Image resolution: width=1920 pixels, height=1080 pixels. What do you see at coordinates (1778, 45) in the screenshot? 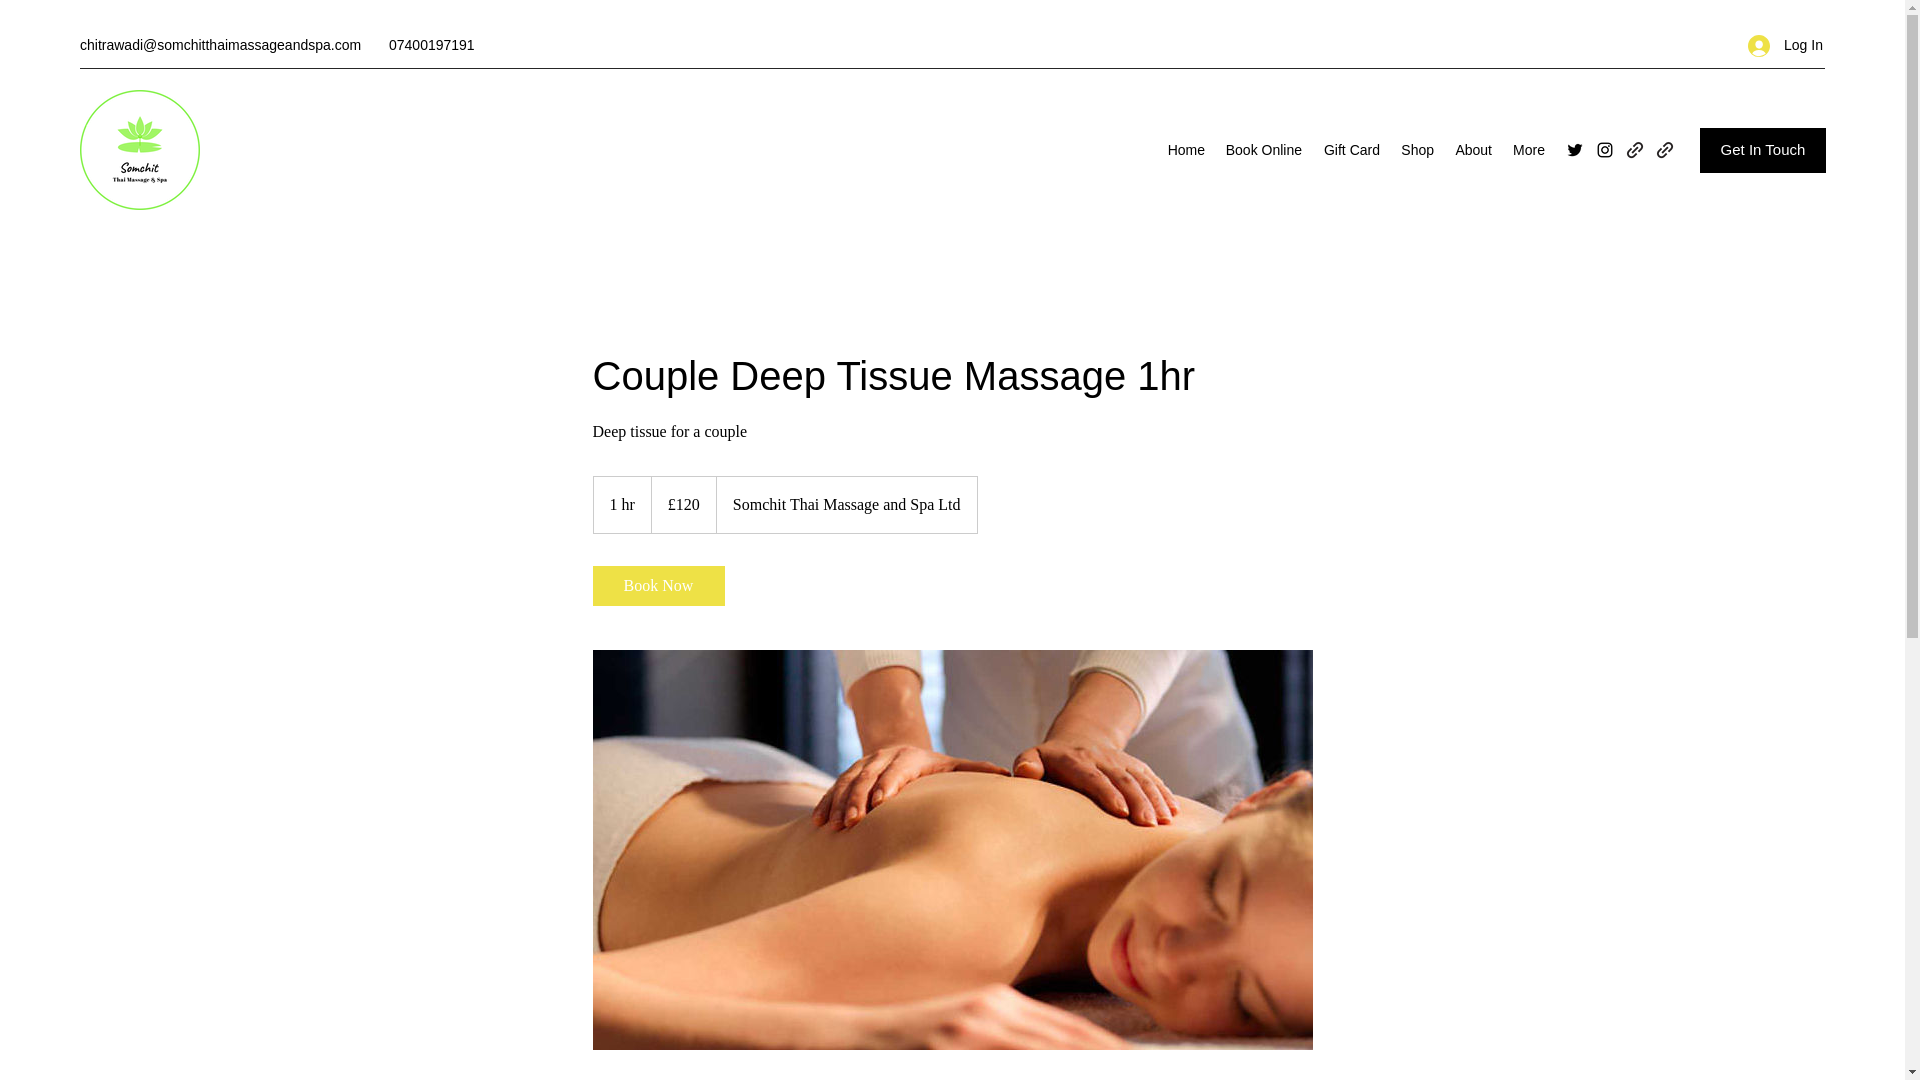
I see `Log In` at bounding box center [1778, 45].